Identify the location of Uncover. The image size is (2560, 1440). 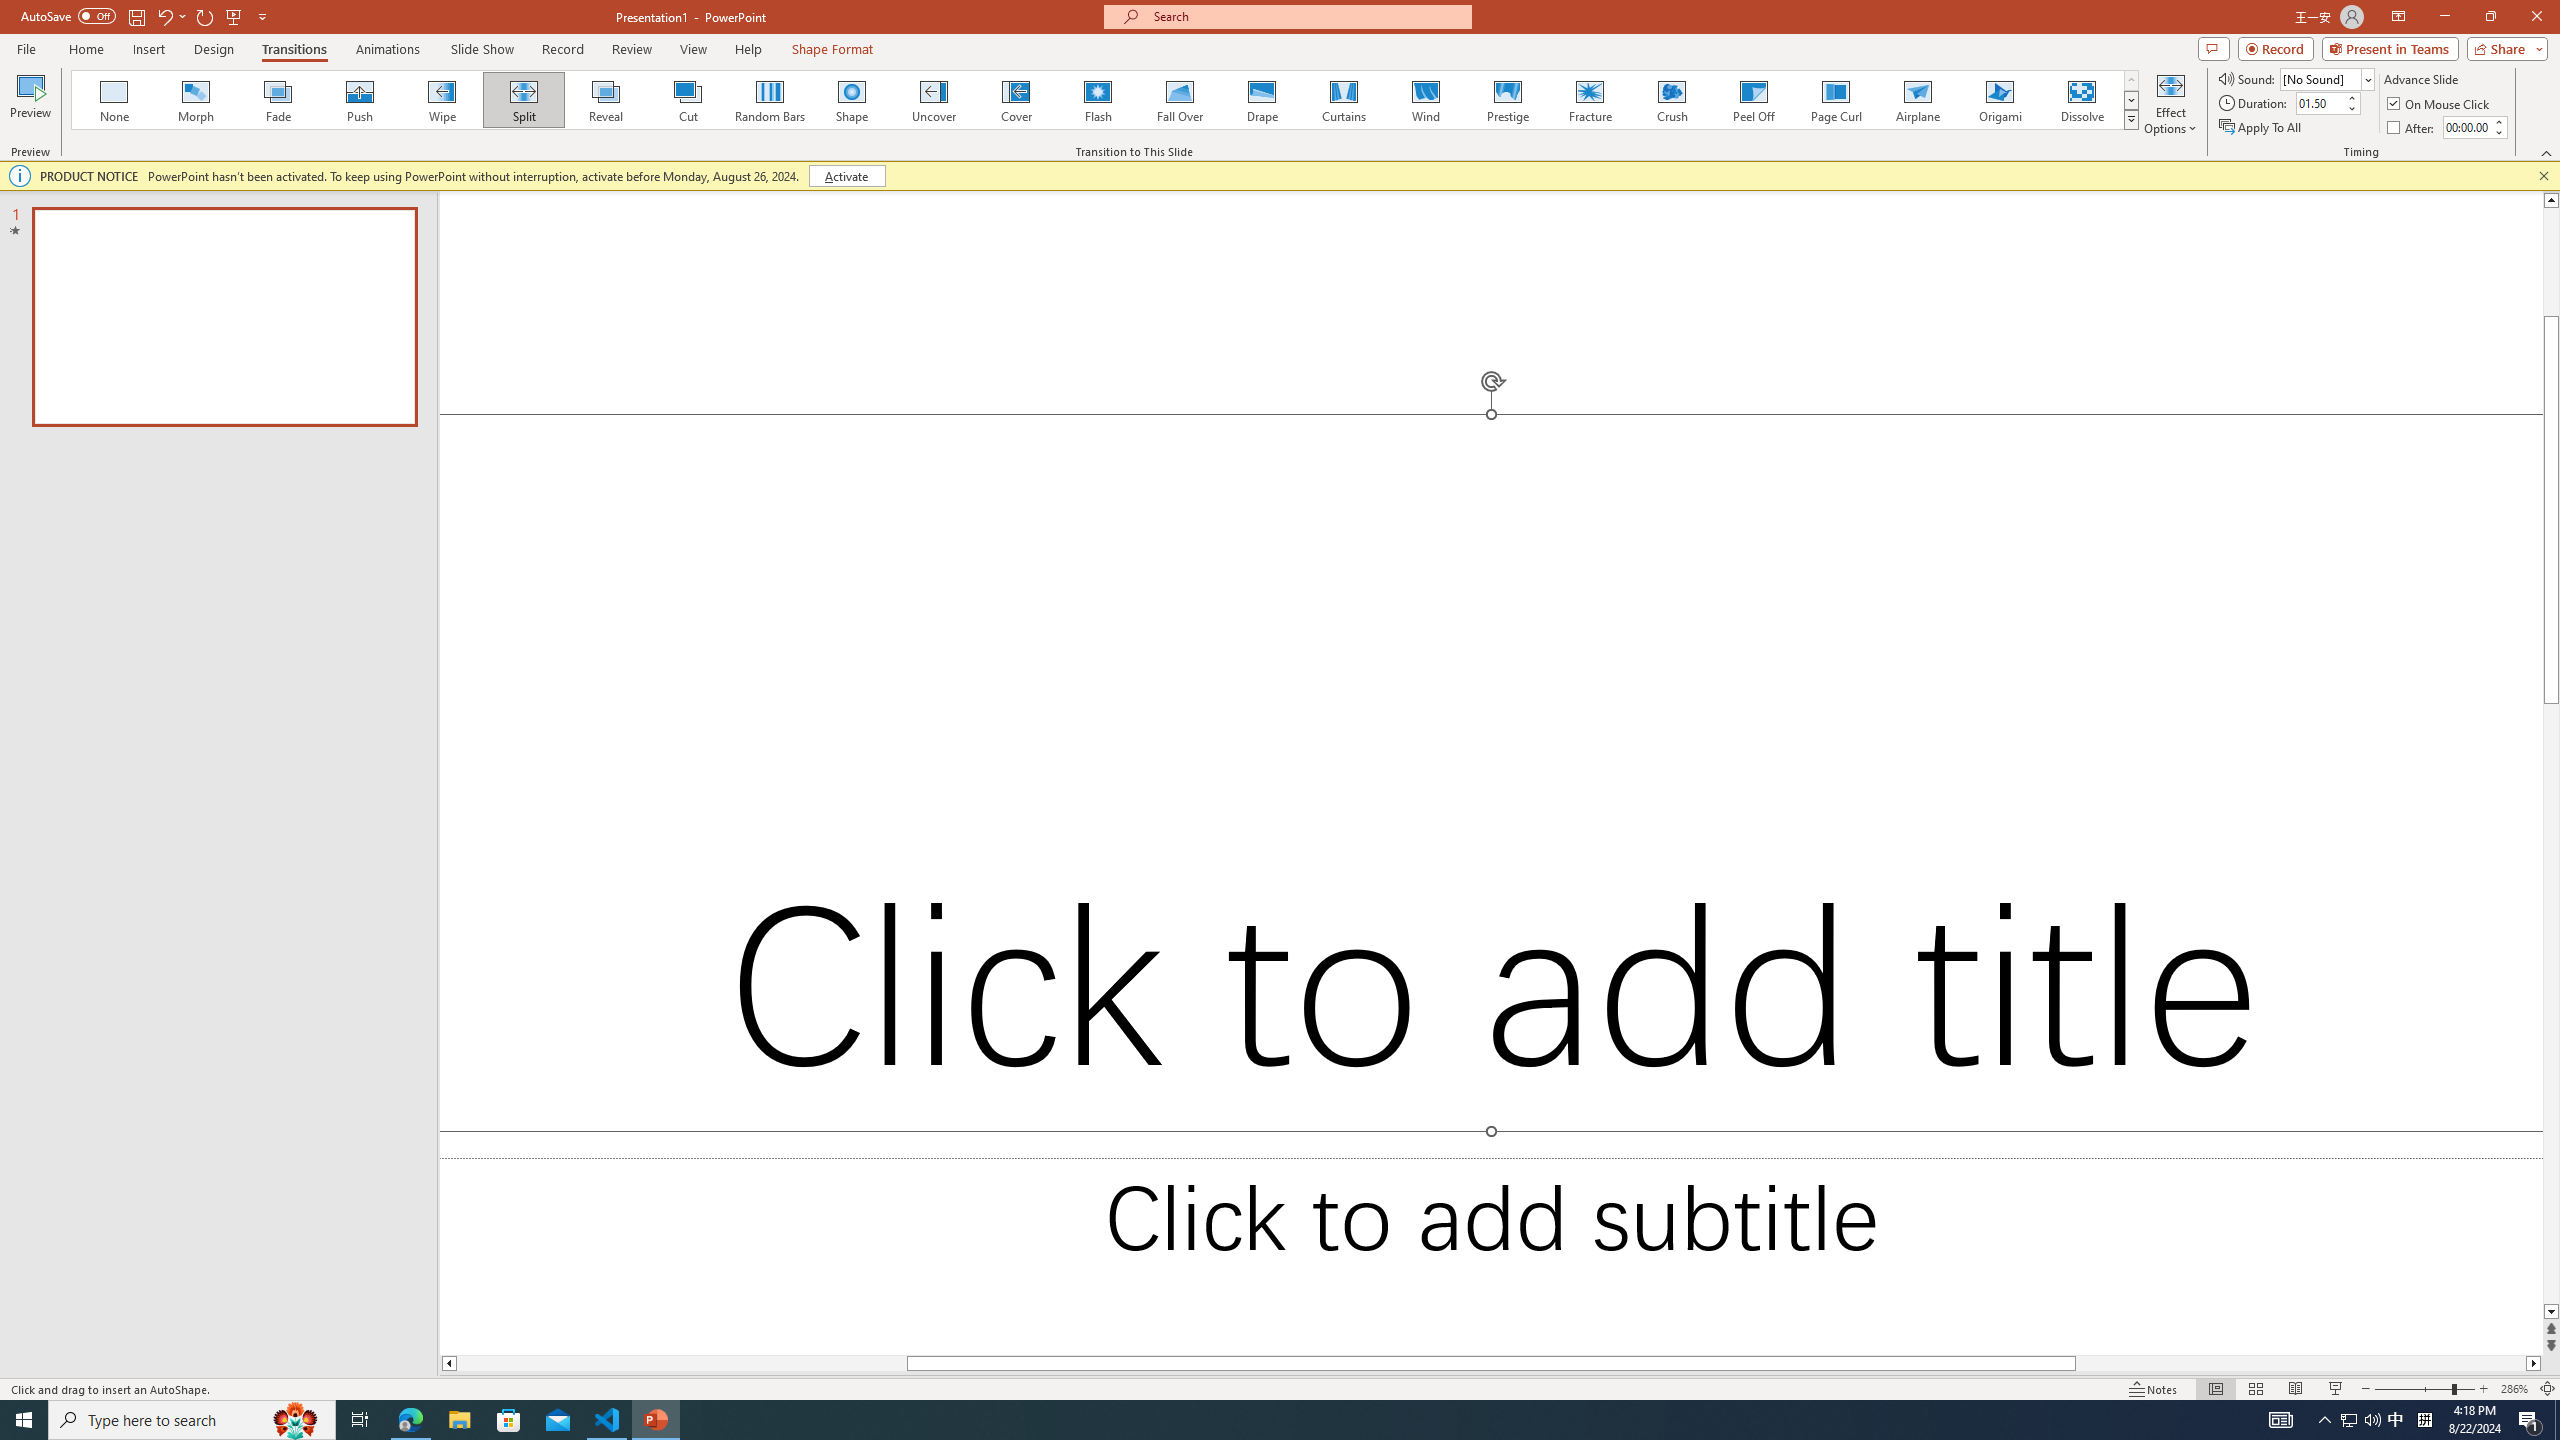
(934, 100).